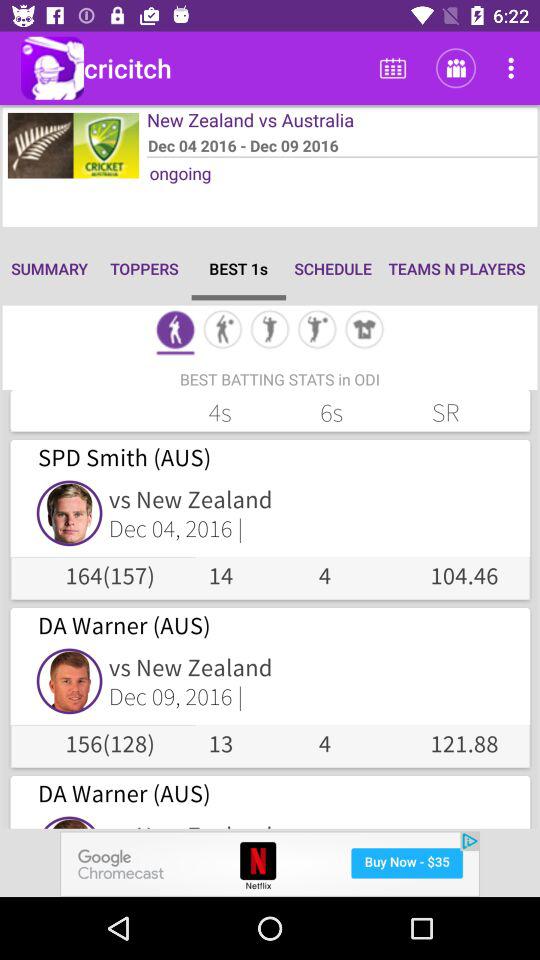 The image size is (540, 960). Describe the element at coordinates (270, 332) in the screenshot. I see `select stats option` at that location.